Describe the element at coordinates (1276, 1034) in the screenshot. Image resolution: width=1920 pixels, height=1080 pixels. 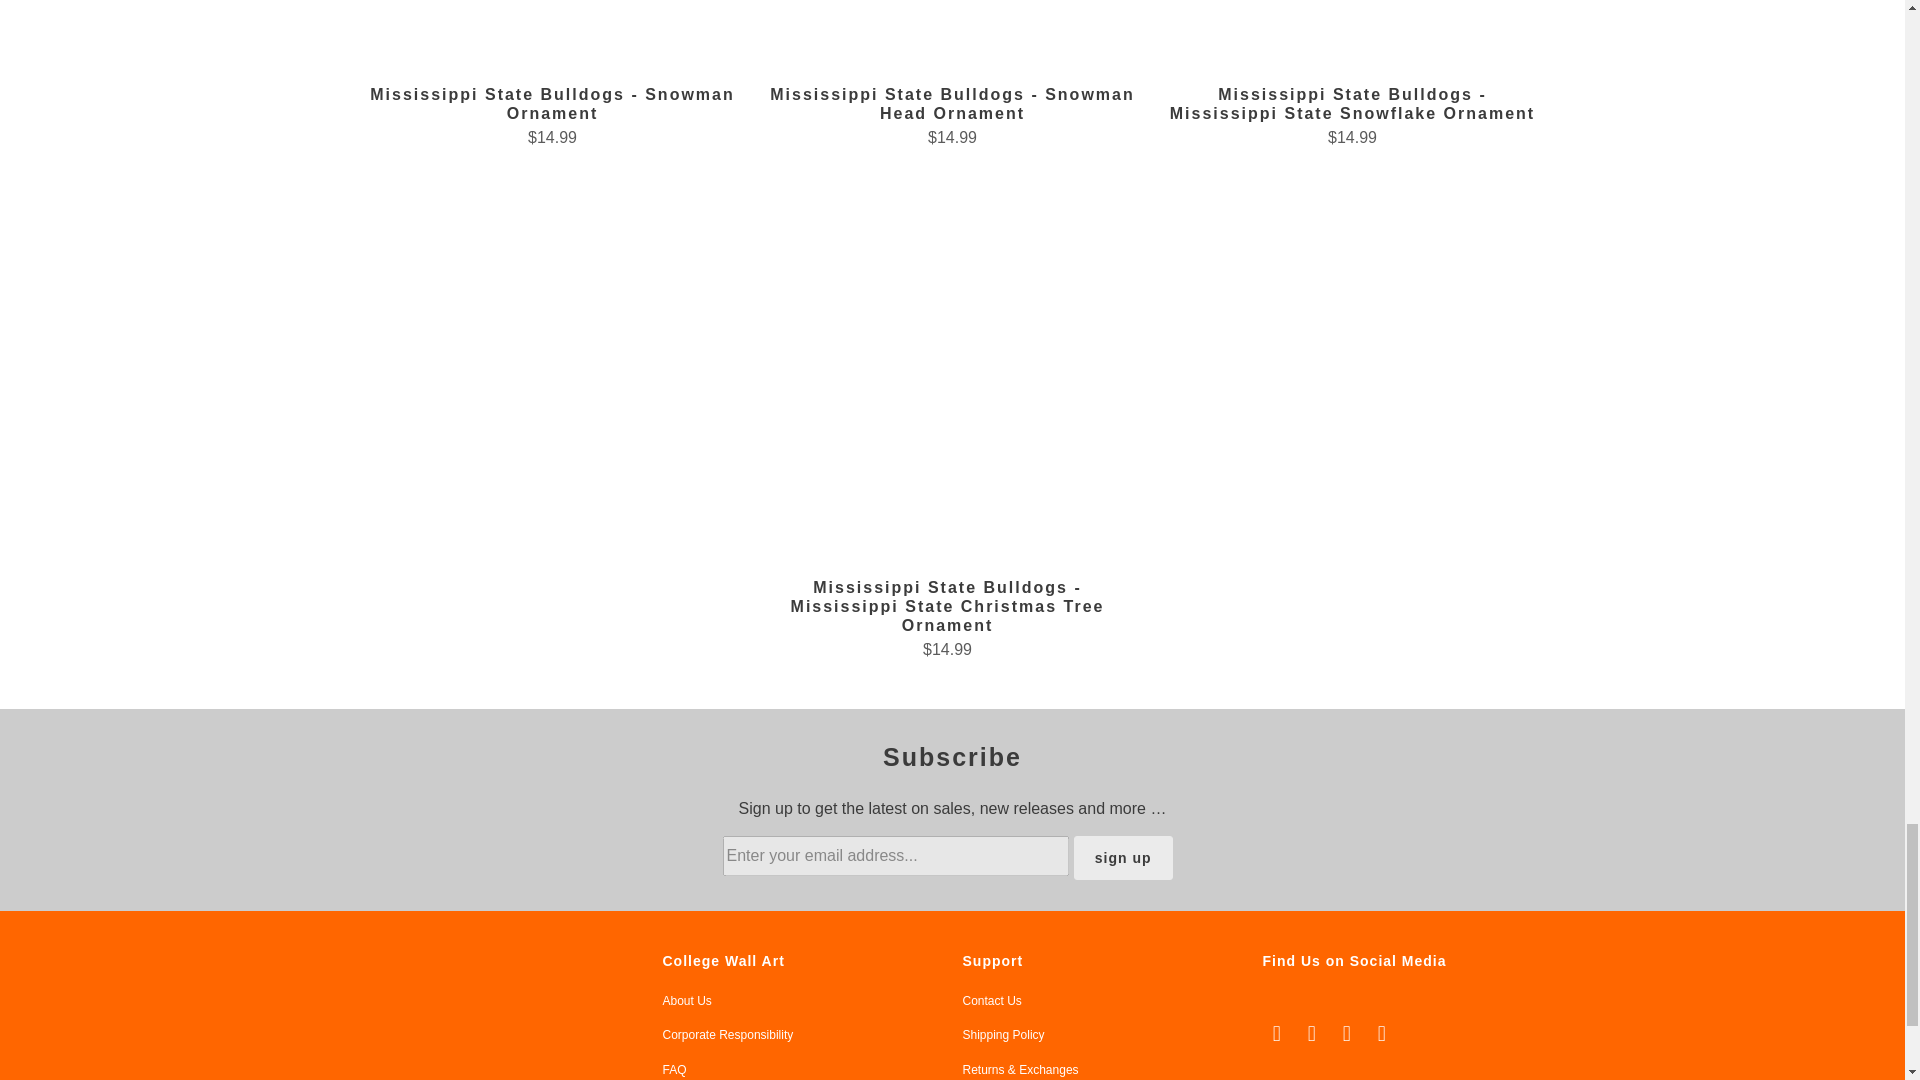
I see `College Wall Art on Twitter` at that location.